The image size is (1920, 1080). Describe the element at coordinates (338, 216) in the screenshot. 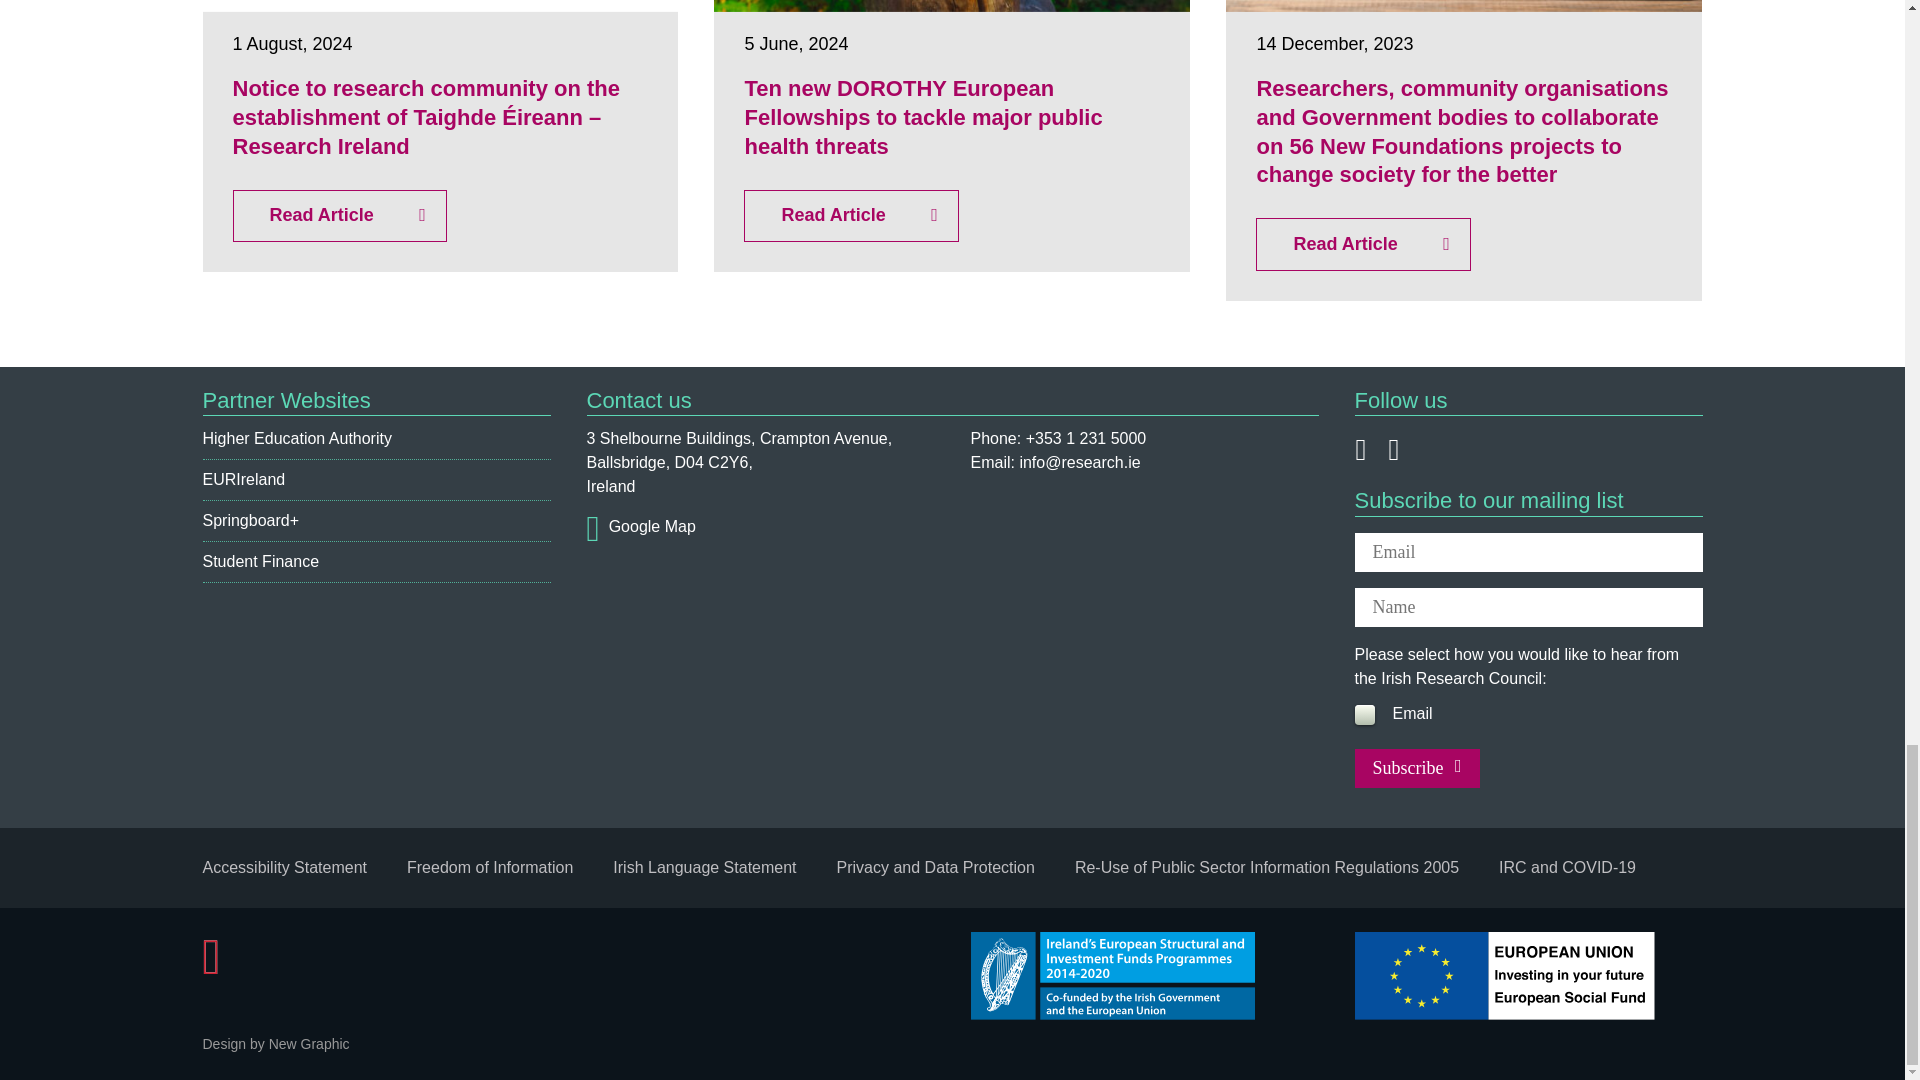

I see `Read Article` at that location.